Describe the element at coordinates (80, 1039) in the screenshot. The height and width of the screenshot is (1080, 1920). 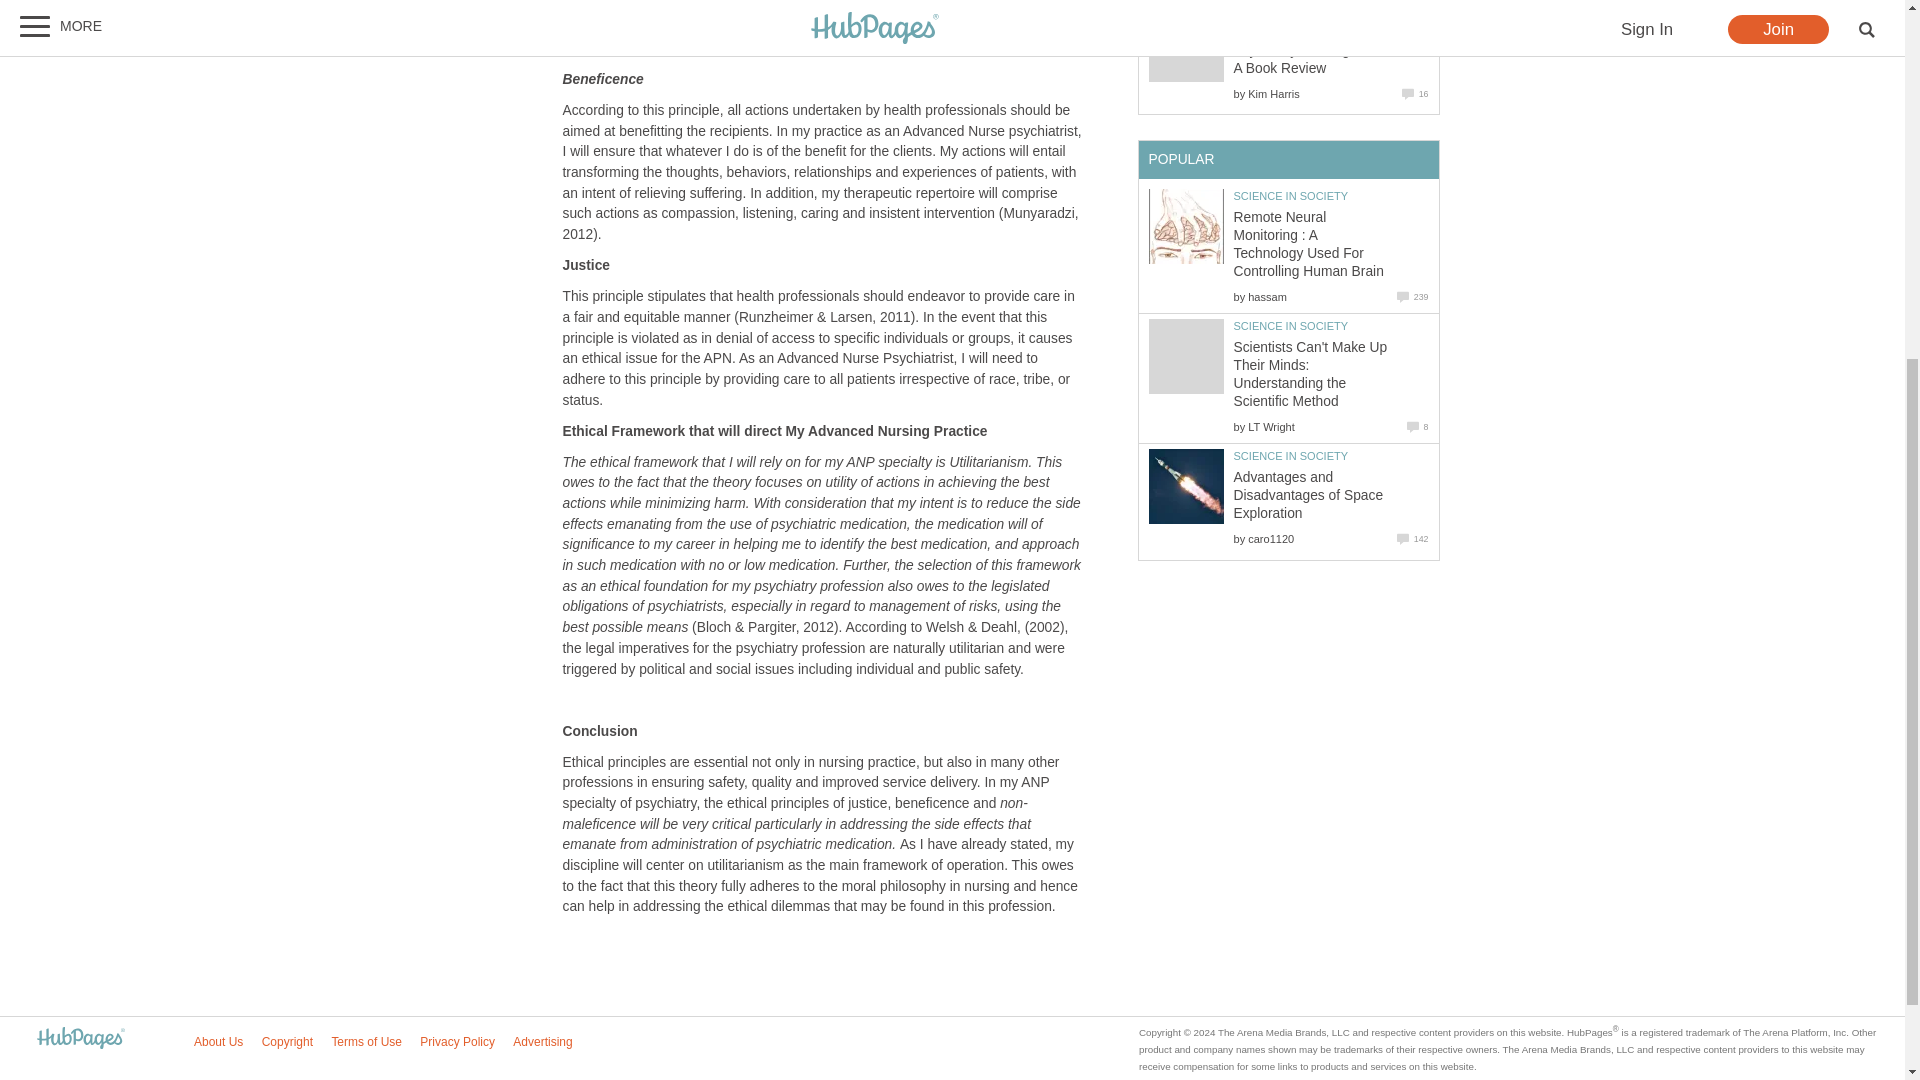
I see `To the HubPages home page` at that location.